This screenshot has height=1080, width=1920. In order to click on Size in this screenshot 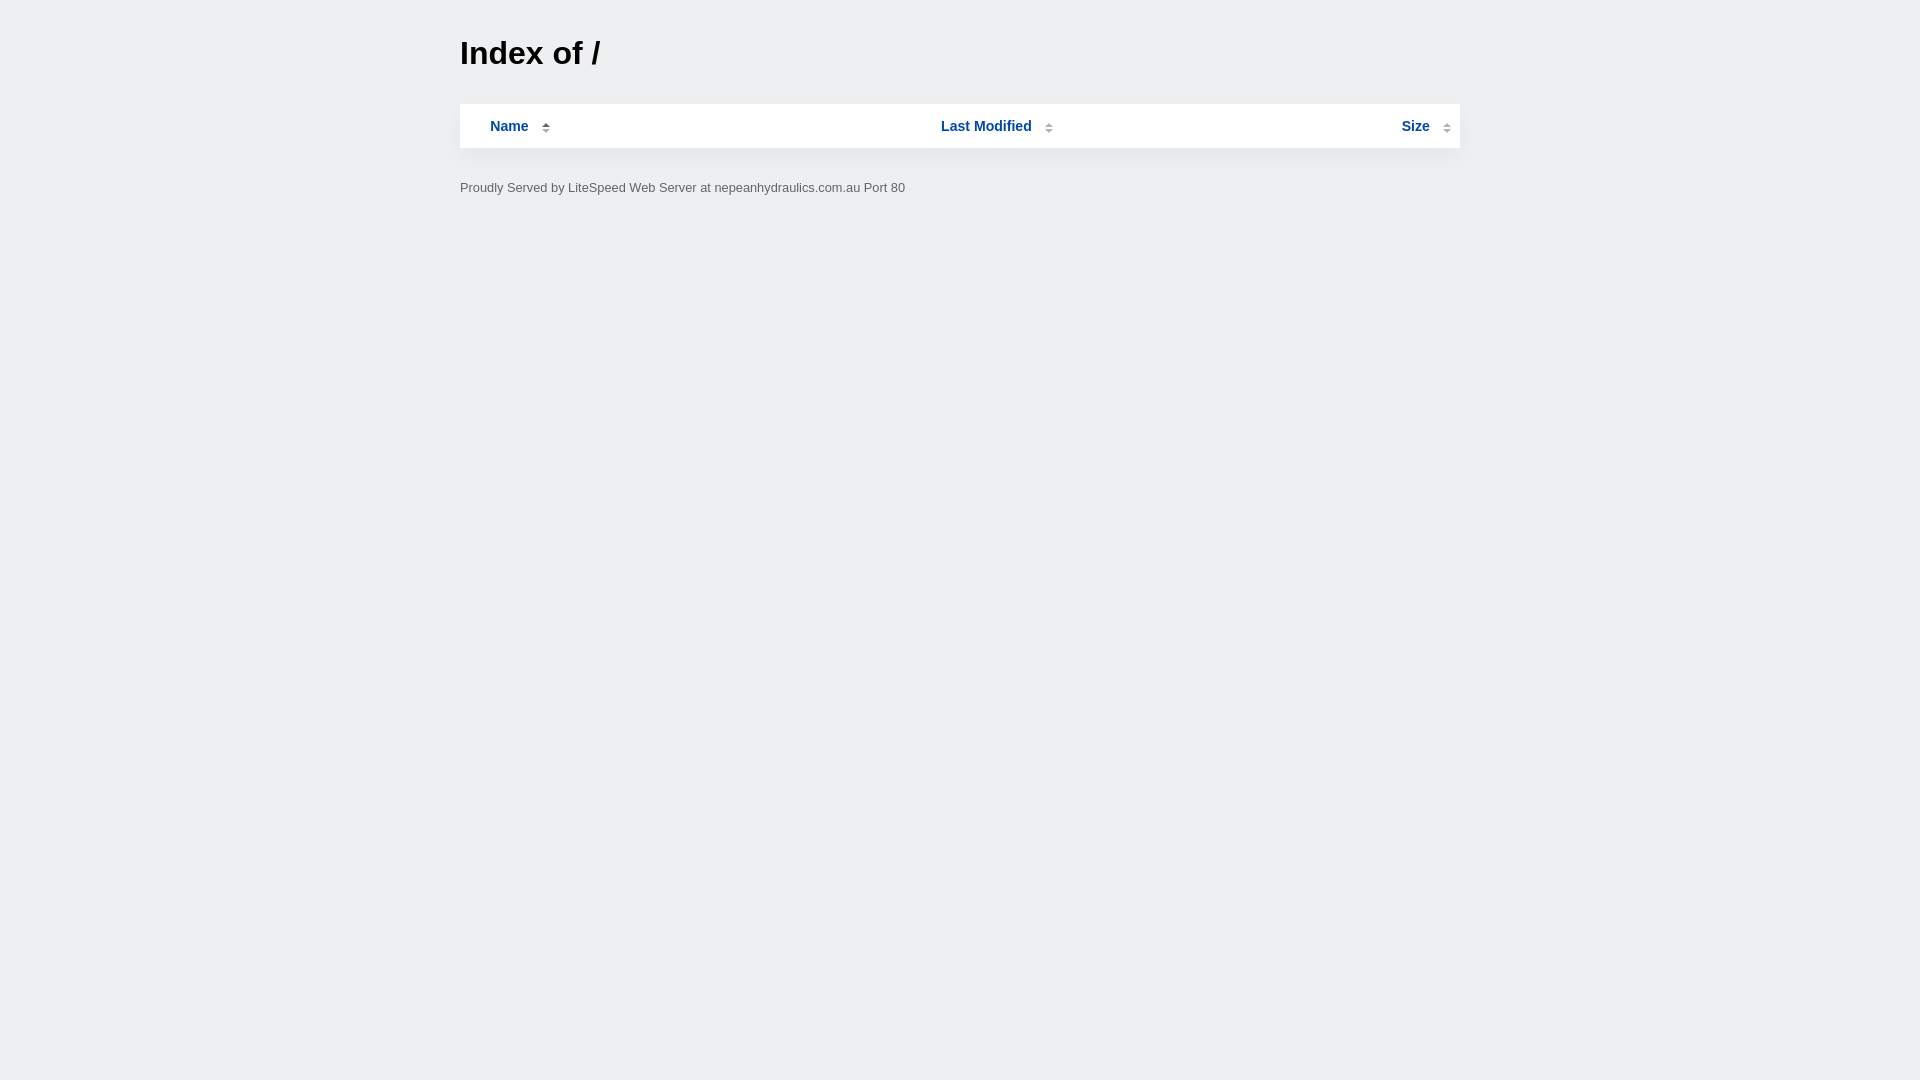, I will do `click(1426, 126)`.